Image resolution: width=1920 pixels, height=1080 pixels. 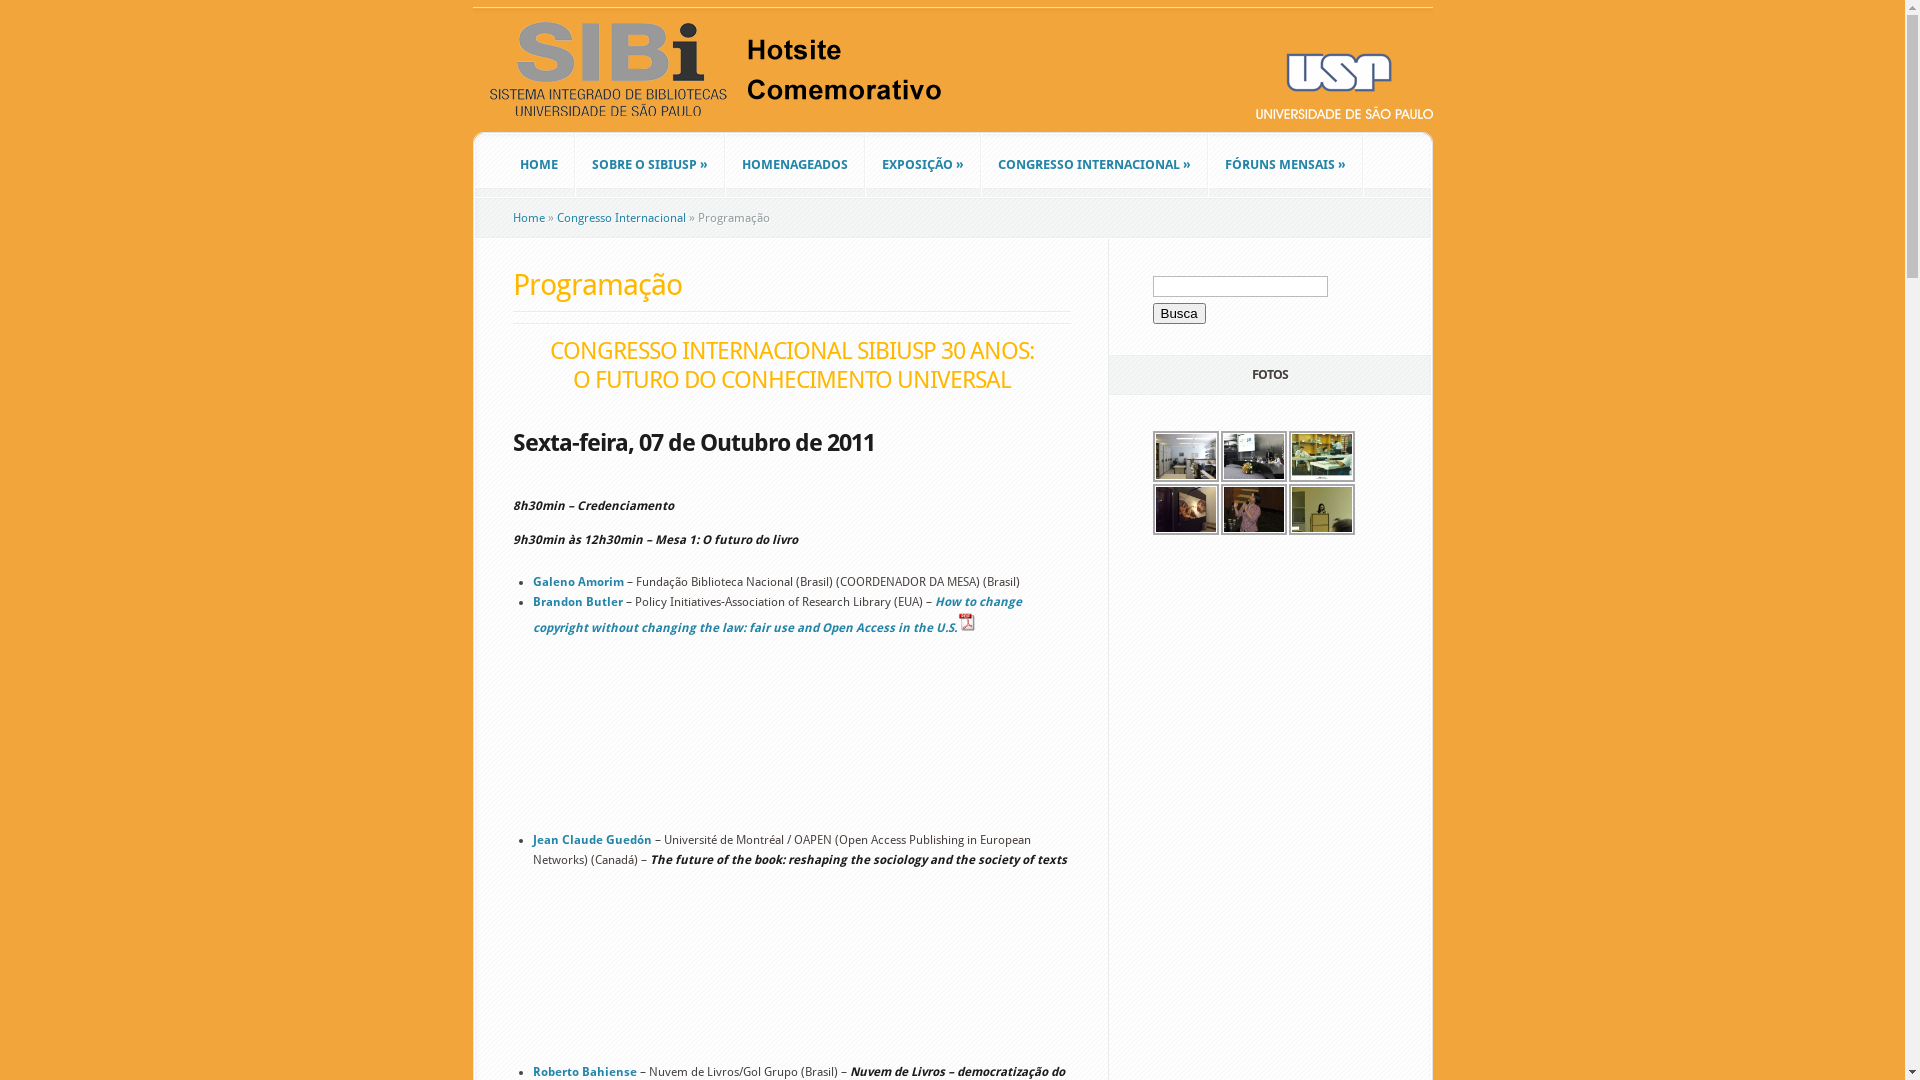 I want to click on HOMENAGEADOS, so click(x=795, y=165).